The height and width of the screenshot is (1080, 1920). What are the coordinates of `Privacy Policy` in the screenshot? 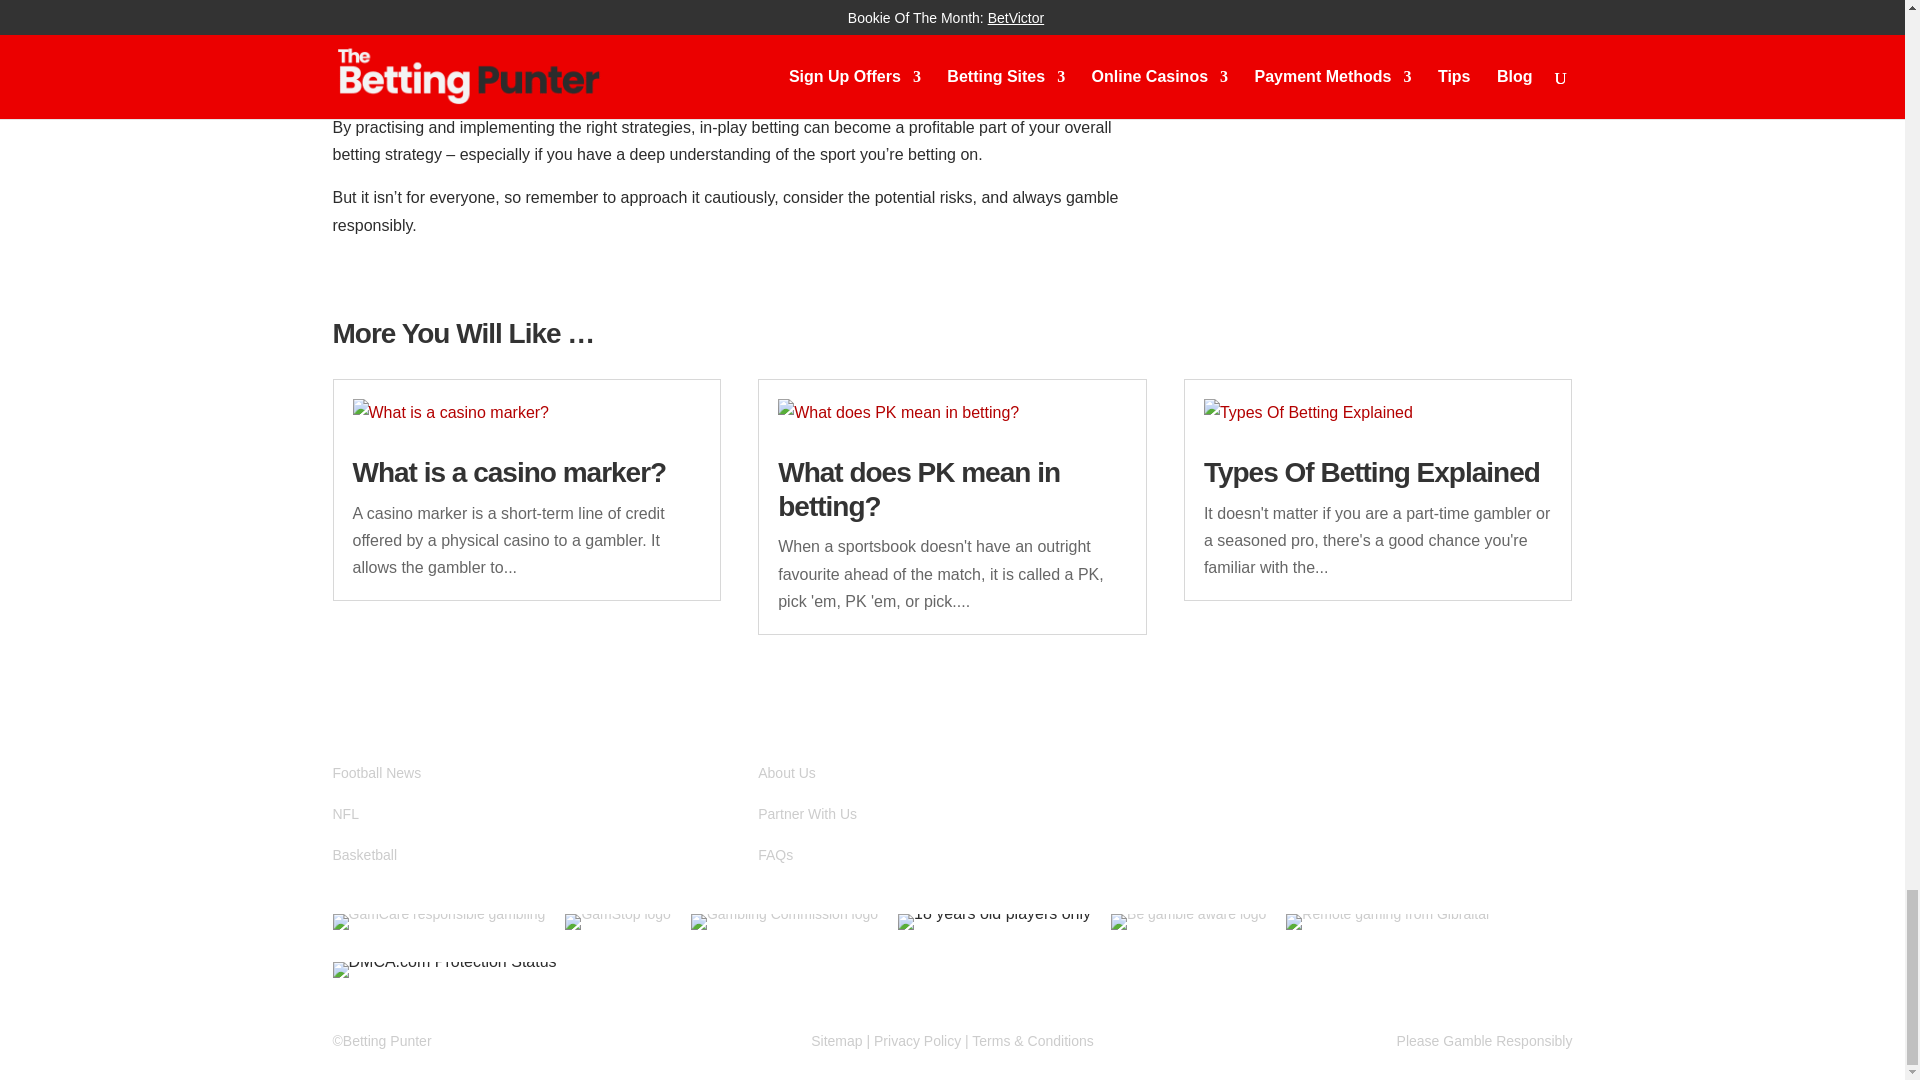 It's located at (917, 1040).